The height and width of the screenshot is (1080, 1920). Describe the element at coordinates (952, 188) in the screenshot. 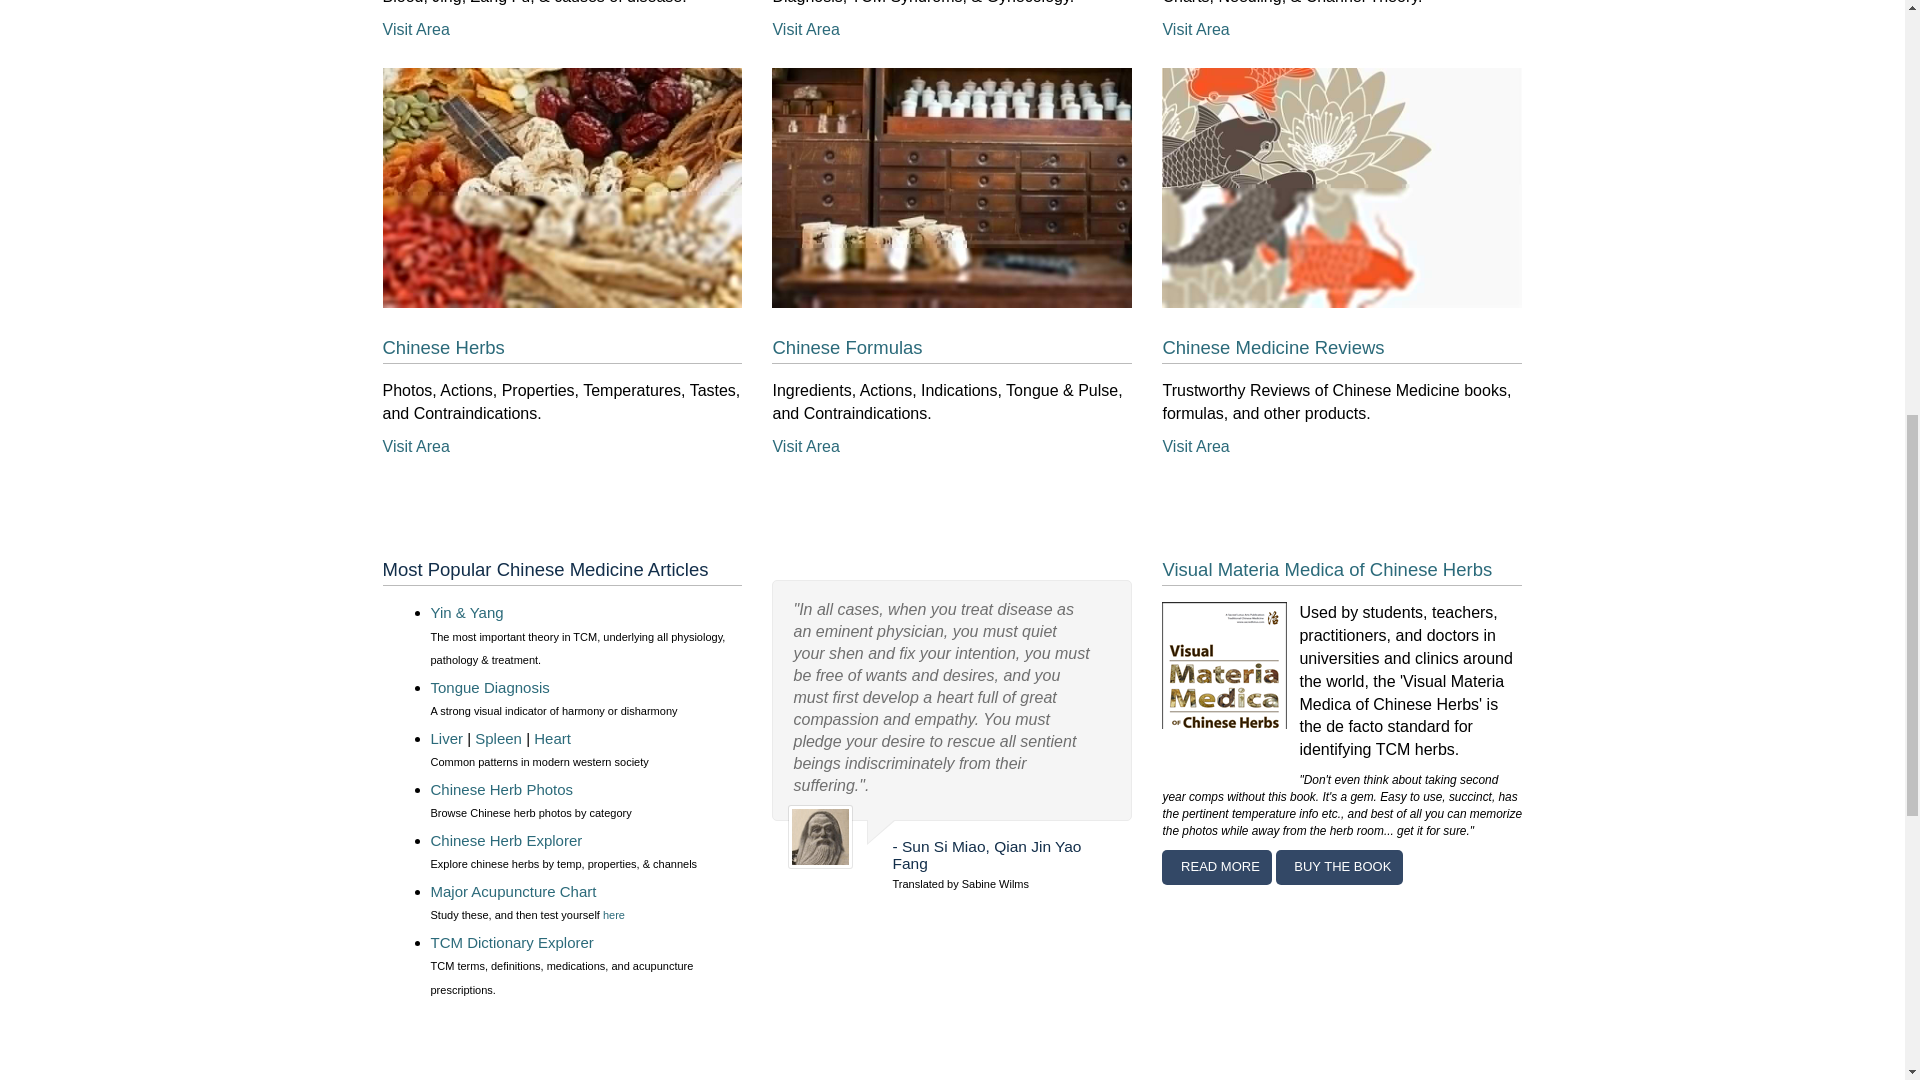

I see `Chinese Formulas` at that location.